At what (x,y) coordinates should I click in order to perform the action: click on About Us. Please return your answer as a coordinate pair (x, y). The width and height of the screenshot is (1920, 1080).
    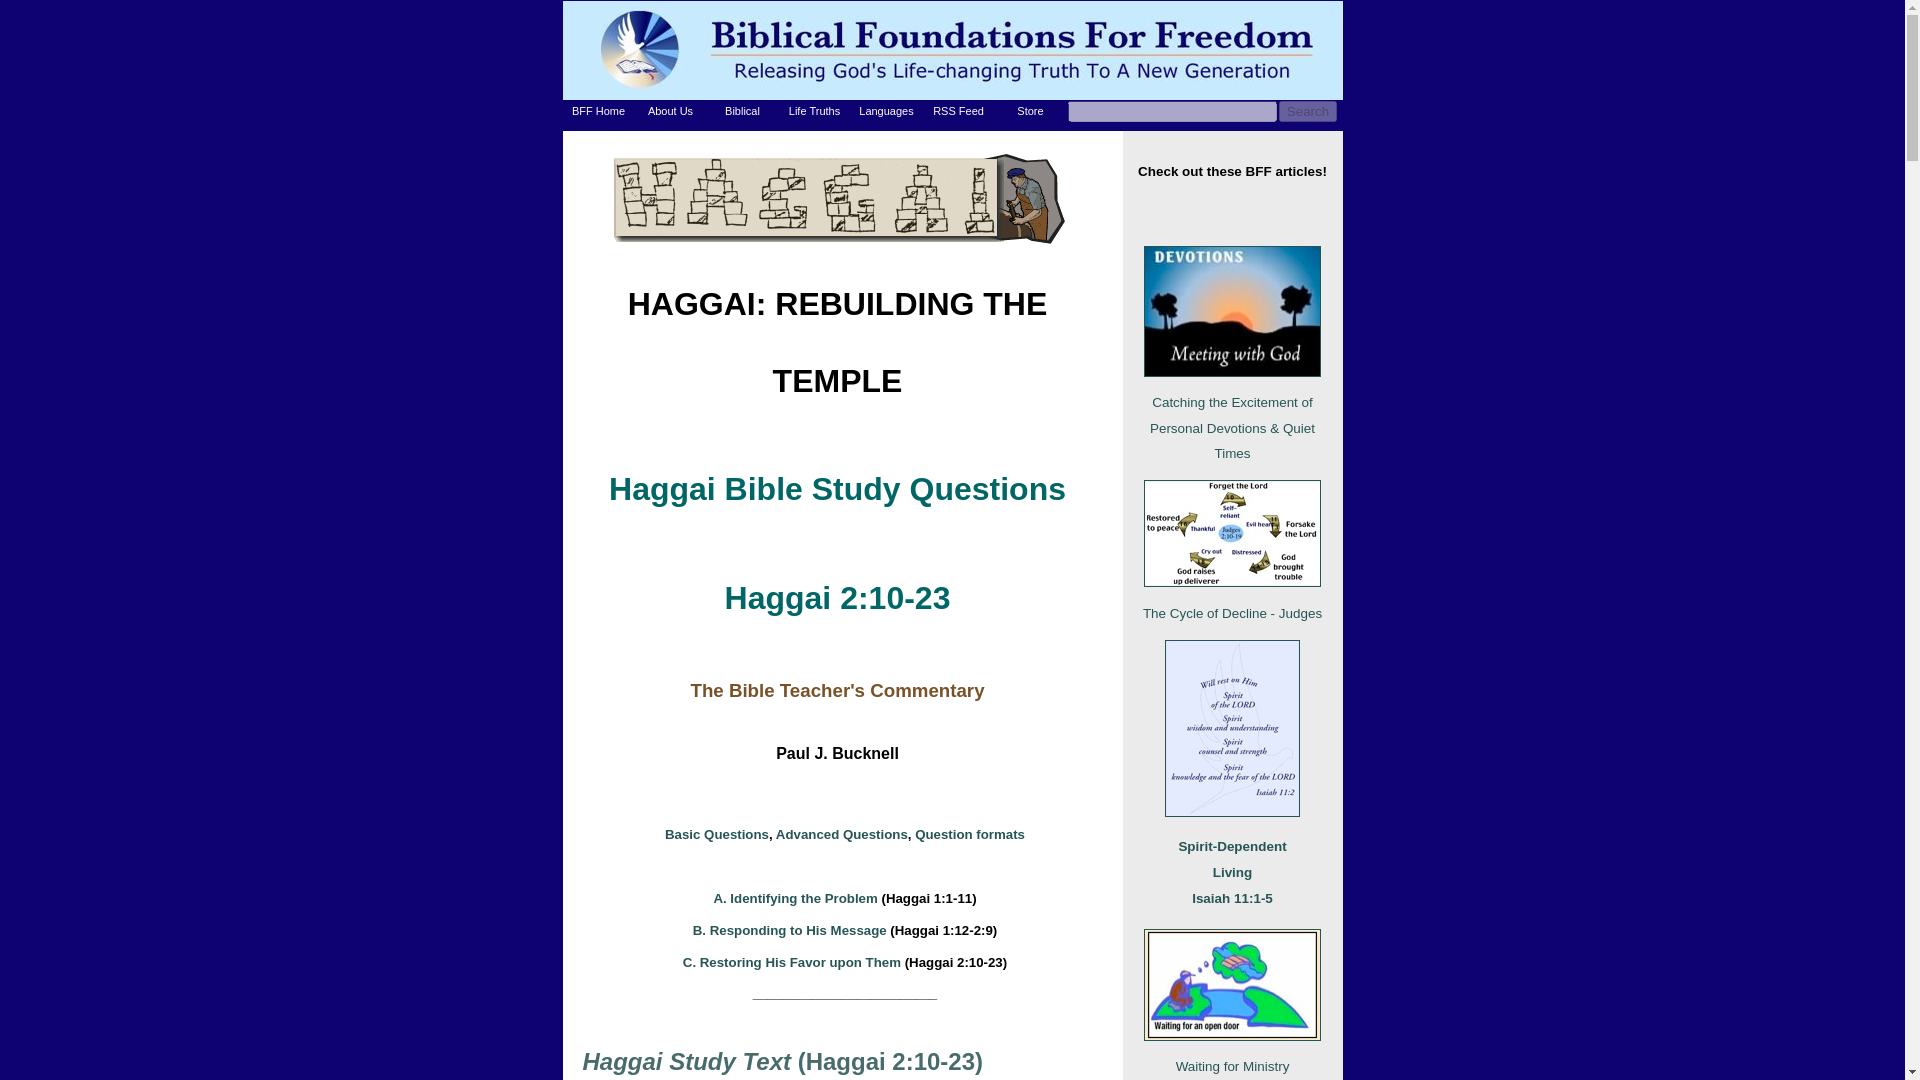
    Looking at the image, I should click on (670, 111).